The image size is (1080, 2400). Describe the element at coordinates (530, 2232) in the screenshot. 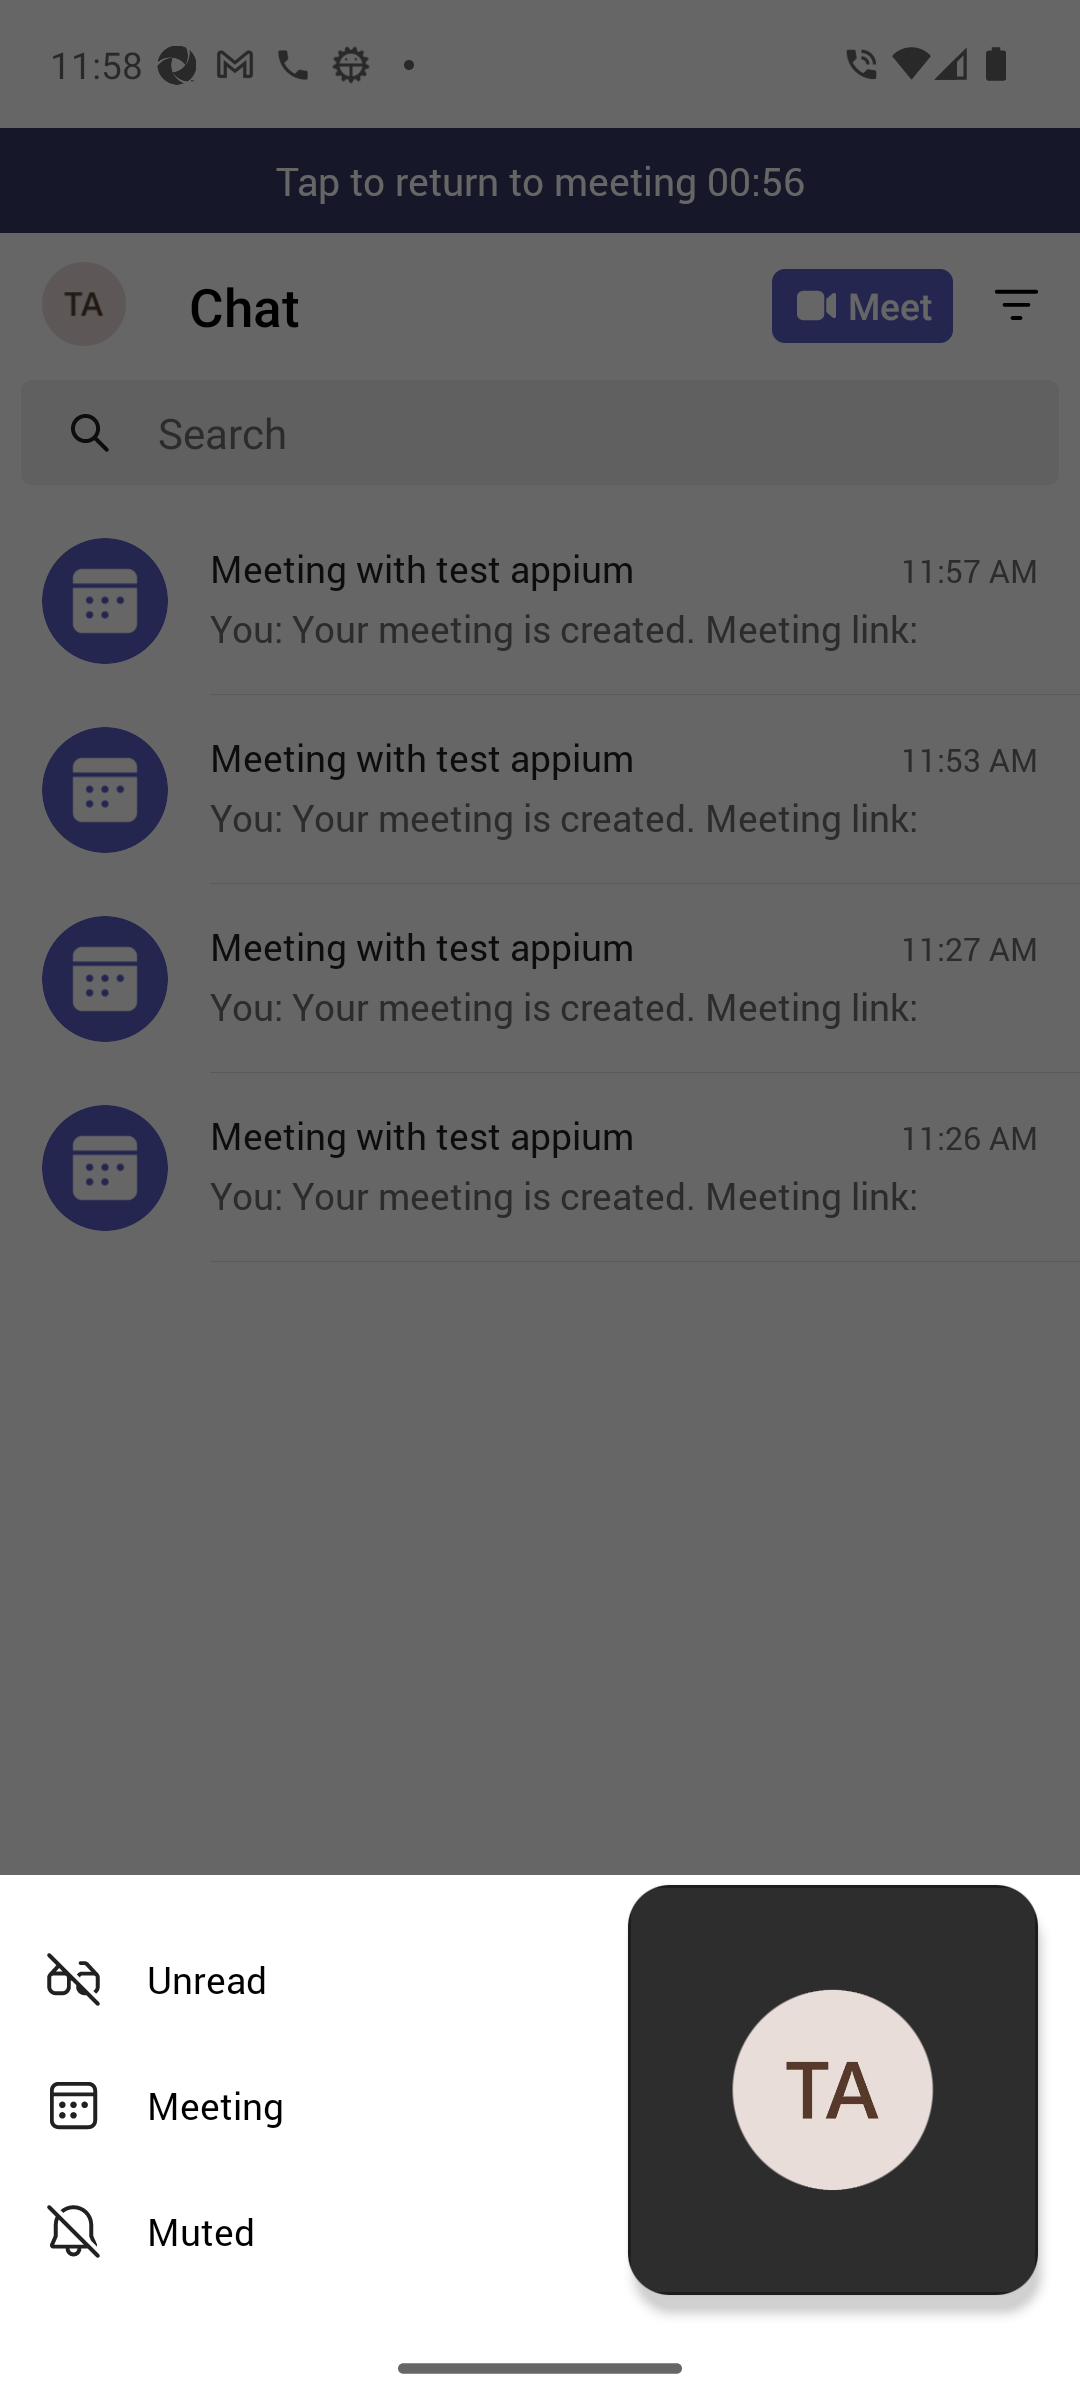

I see `Muted` at that location.